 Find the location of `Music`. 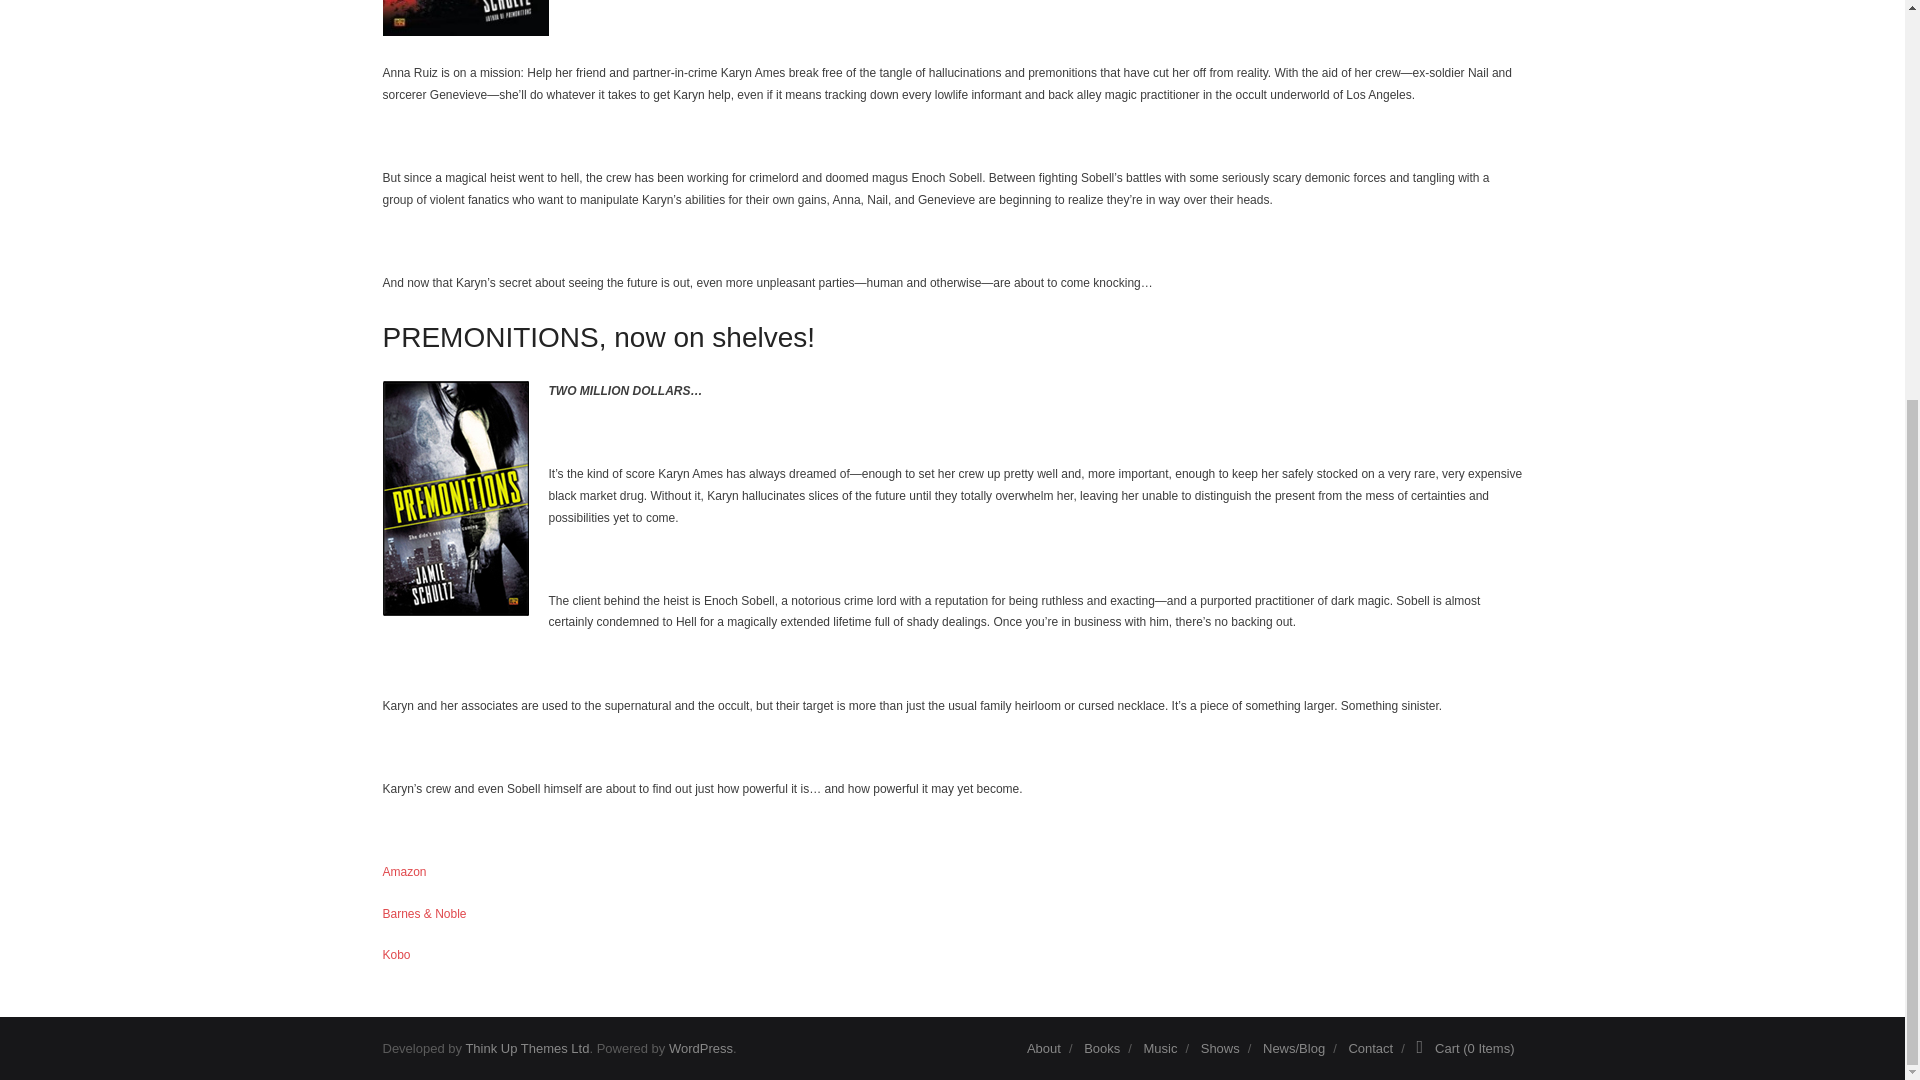

Music is located at coordinates (1161, 1048).